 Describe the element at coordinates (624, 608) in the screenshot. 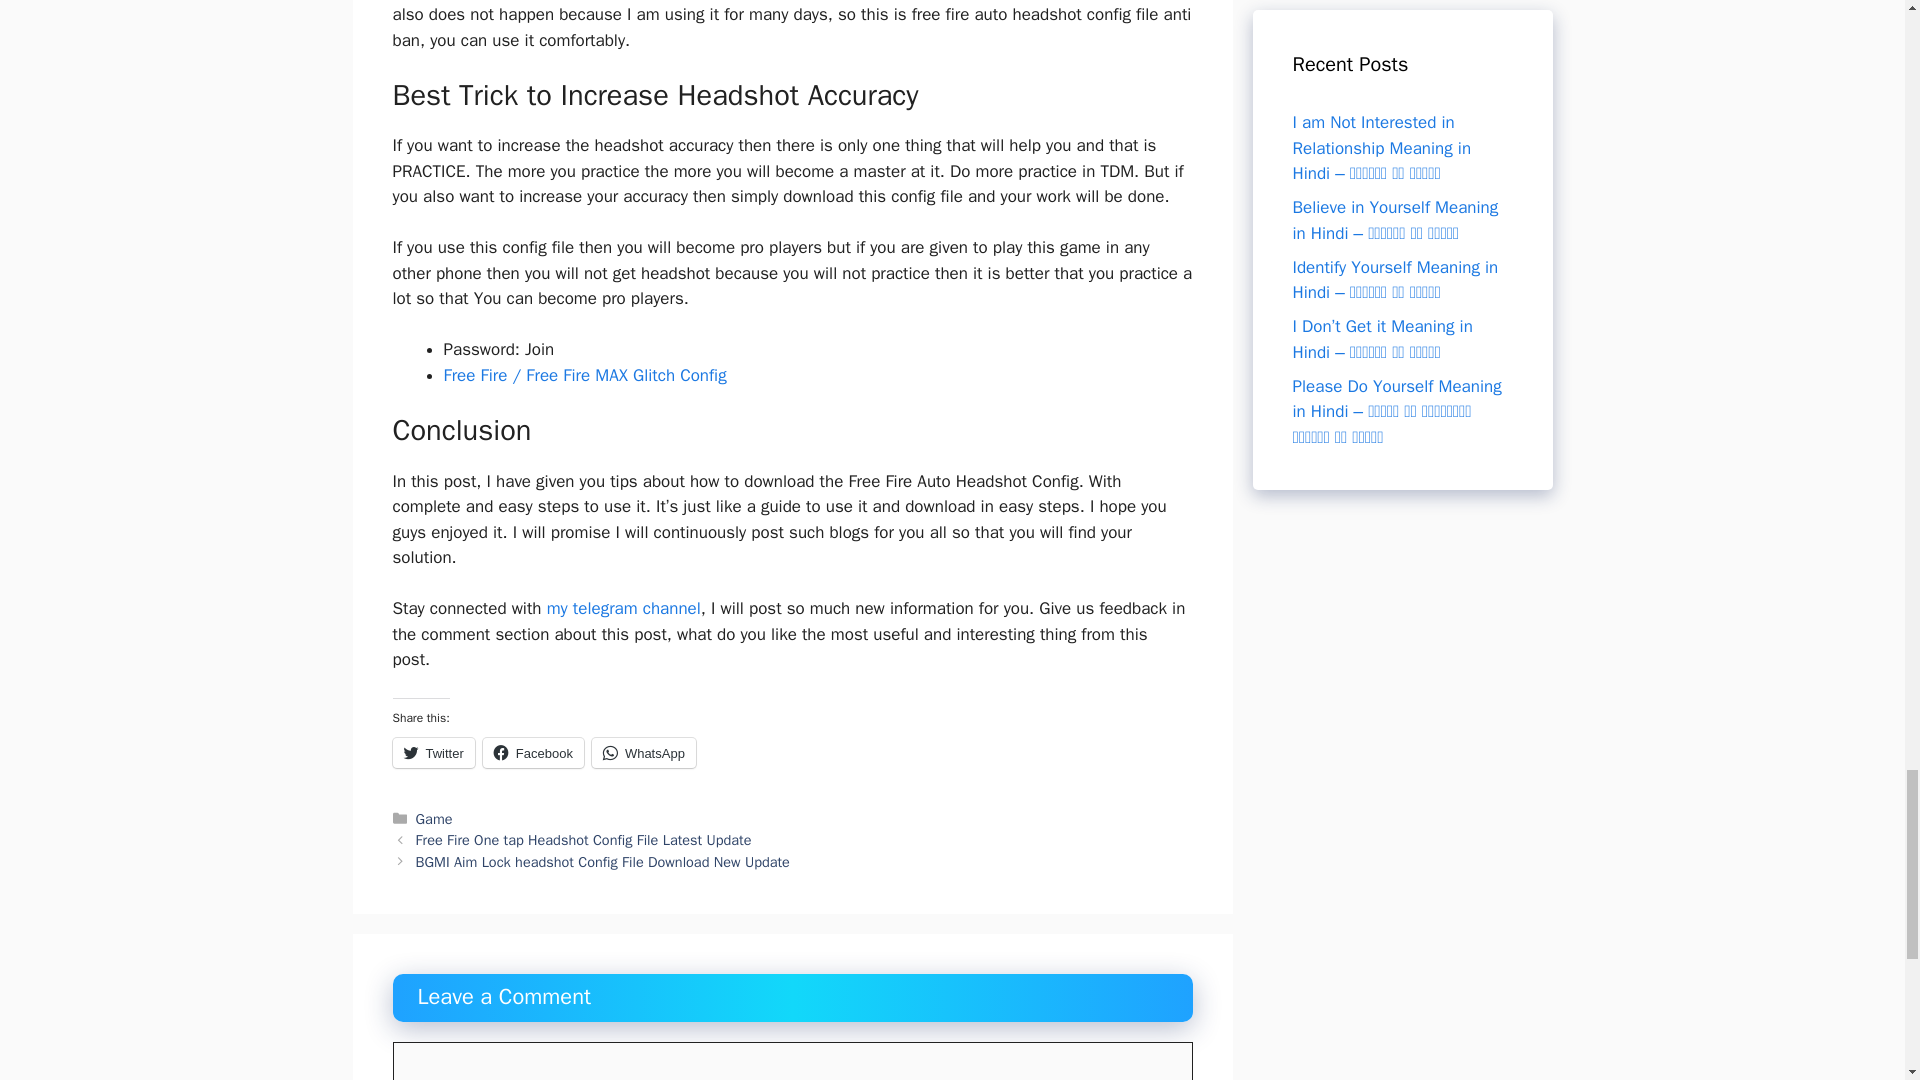

I see `my telegram channel` at that location.